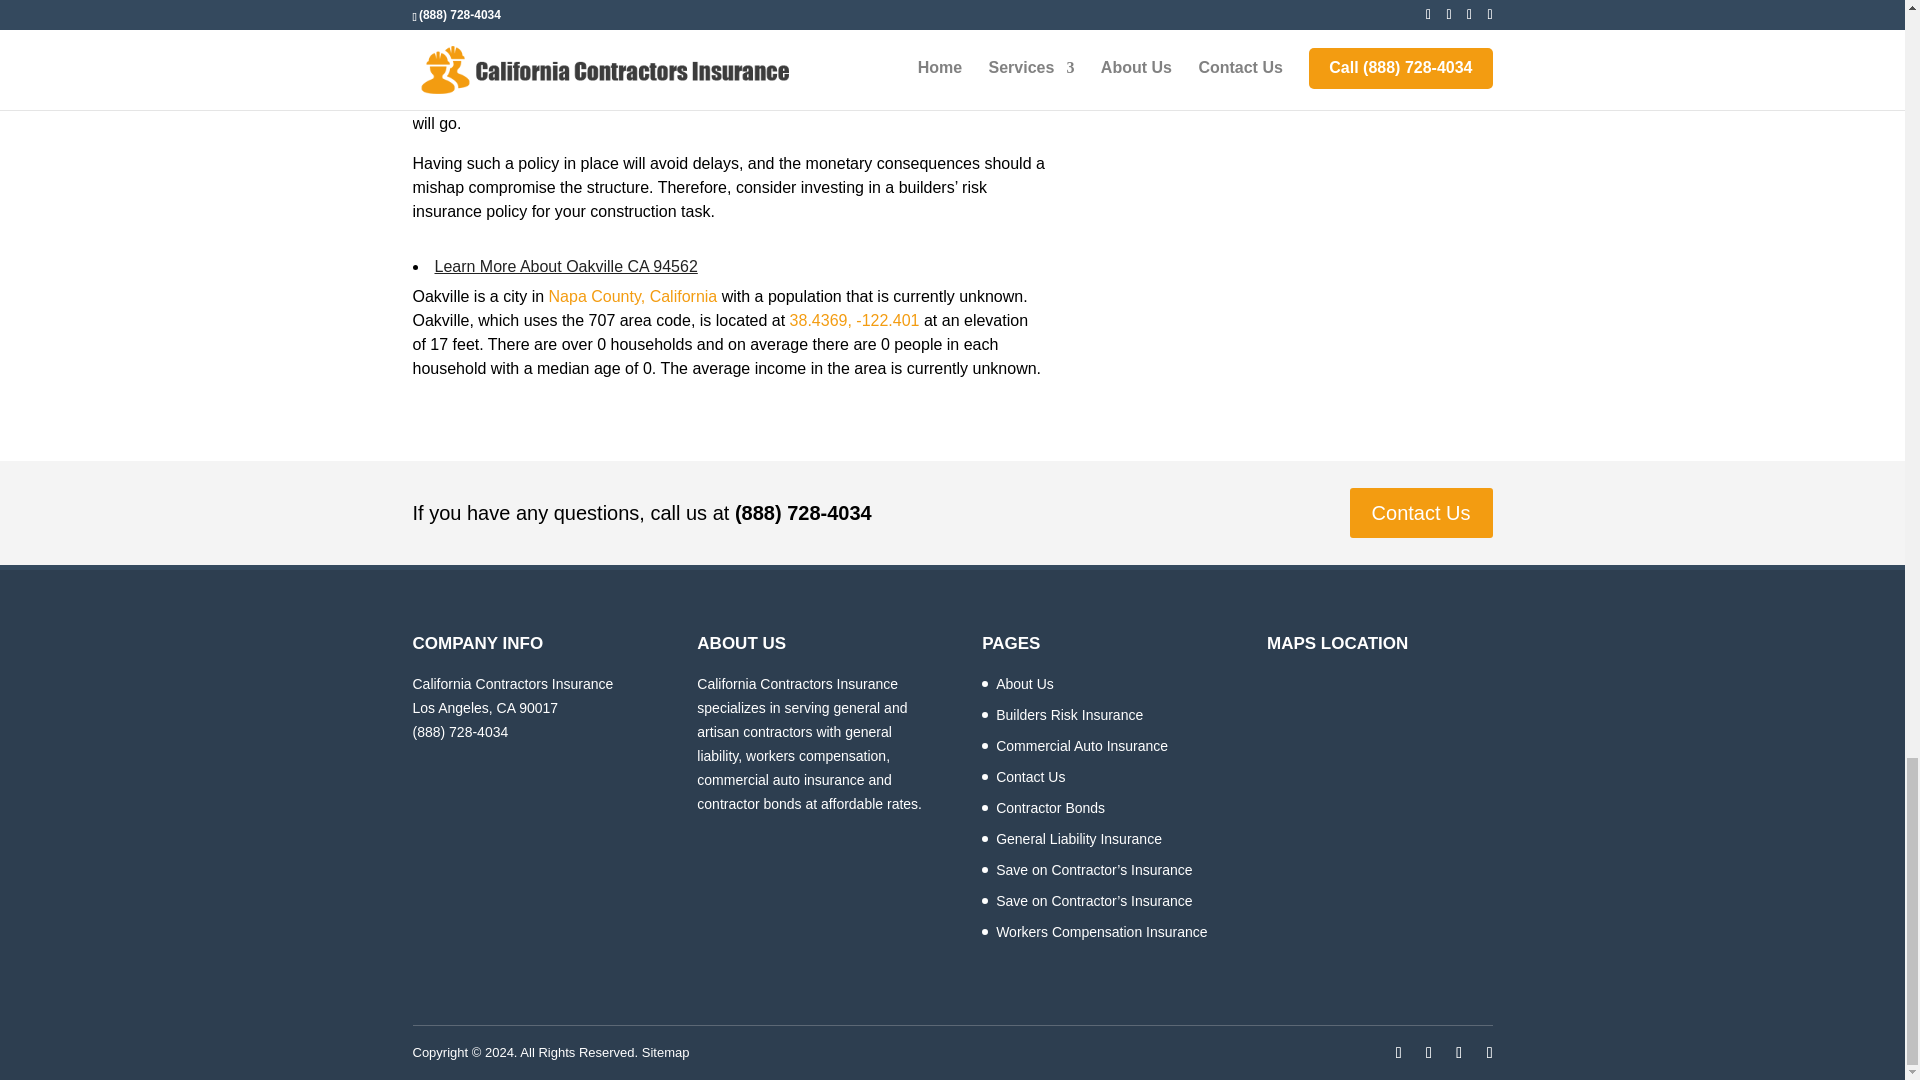 The width and height of the screenshot is (1920, 1080). Describe the element at coordinates (1050, 808) in the screenshot. I see `Contractor Bonds` at that location.